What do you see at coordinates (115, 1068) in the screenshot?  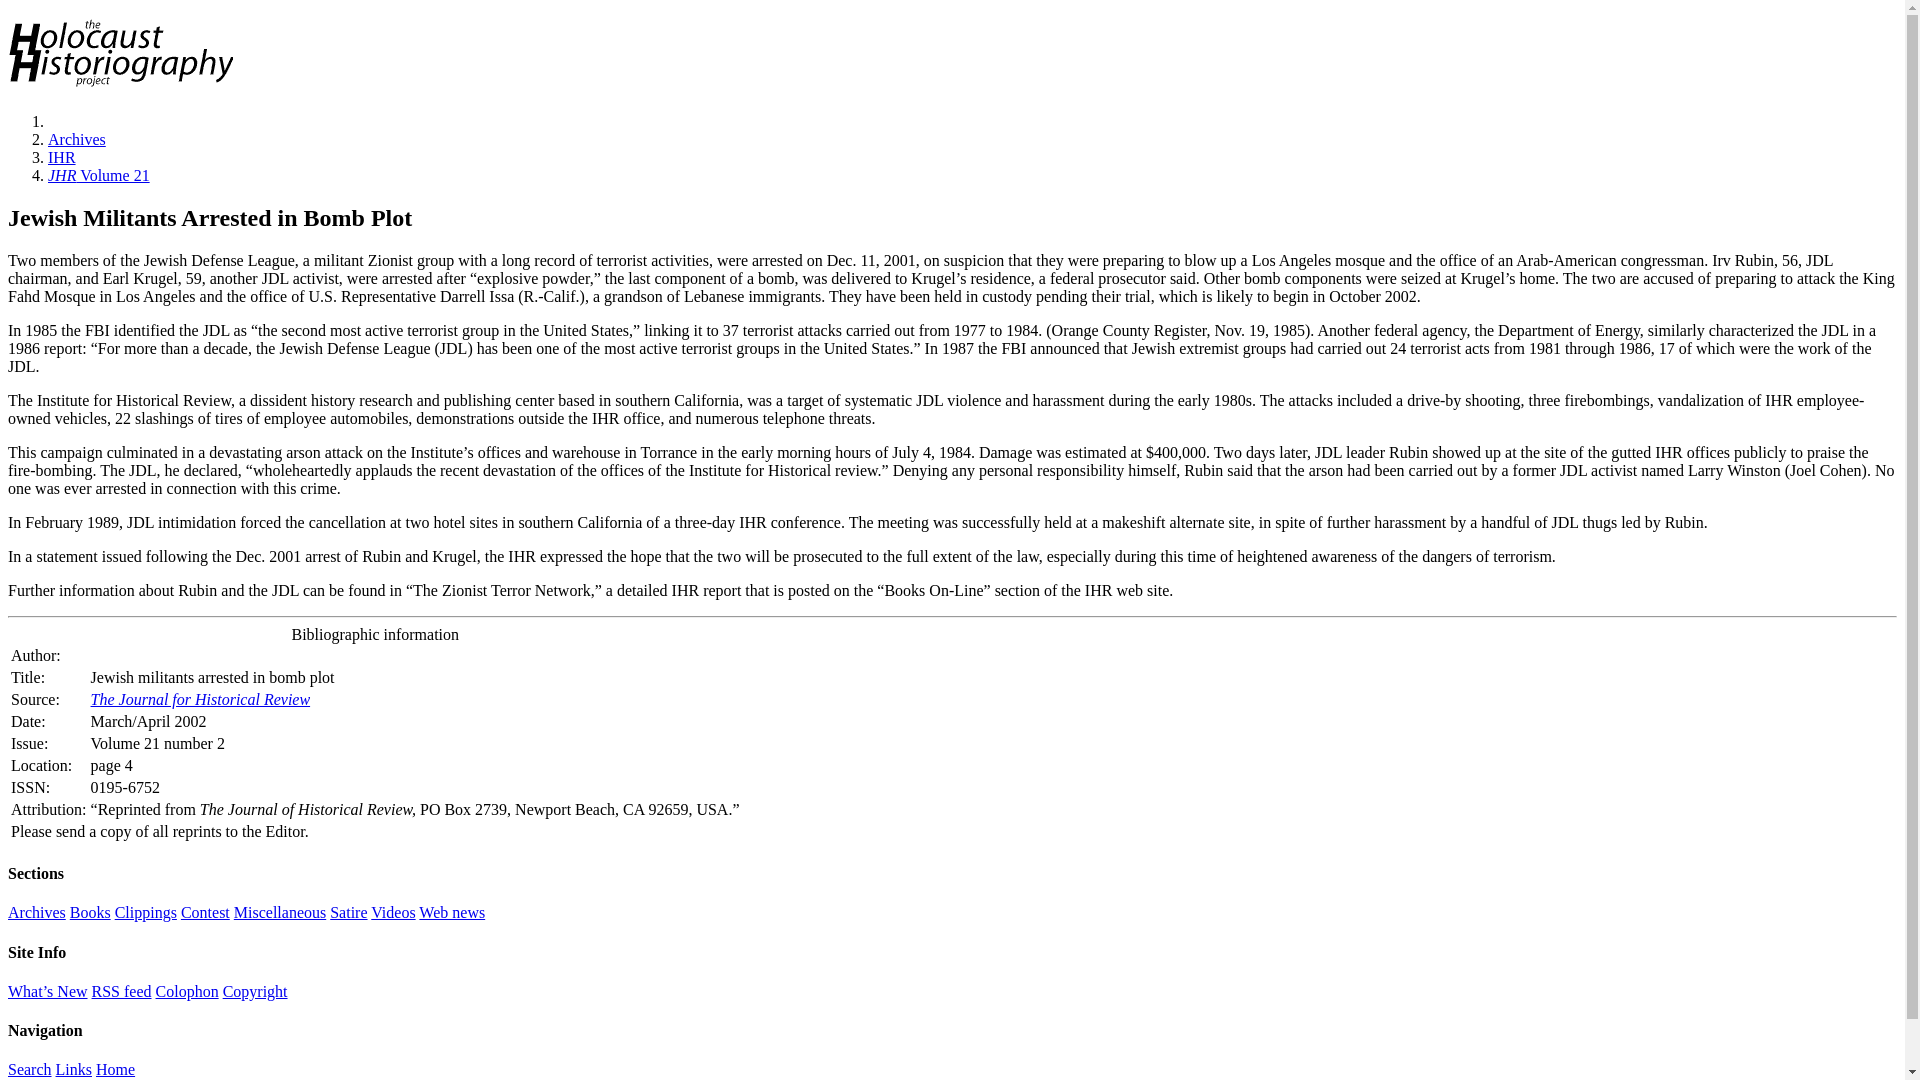 I see `Back to the main HHP page` at bounding box center [115, 1068].